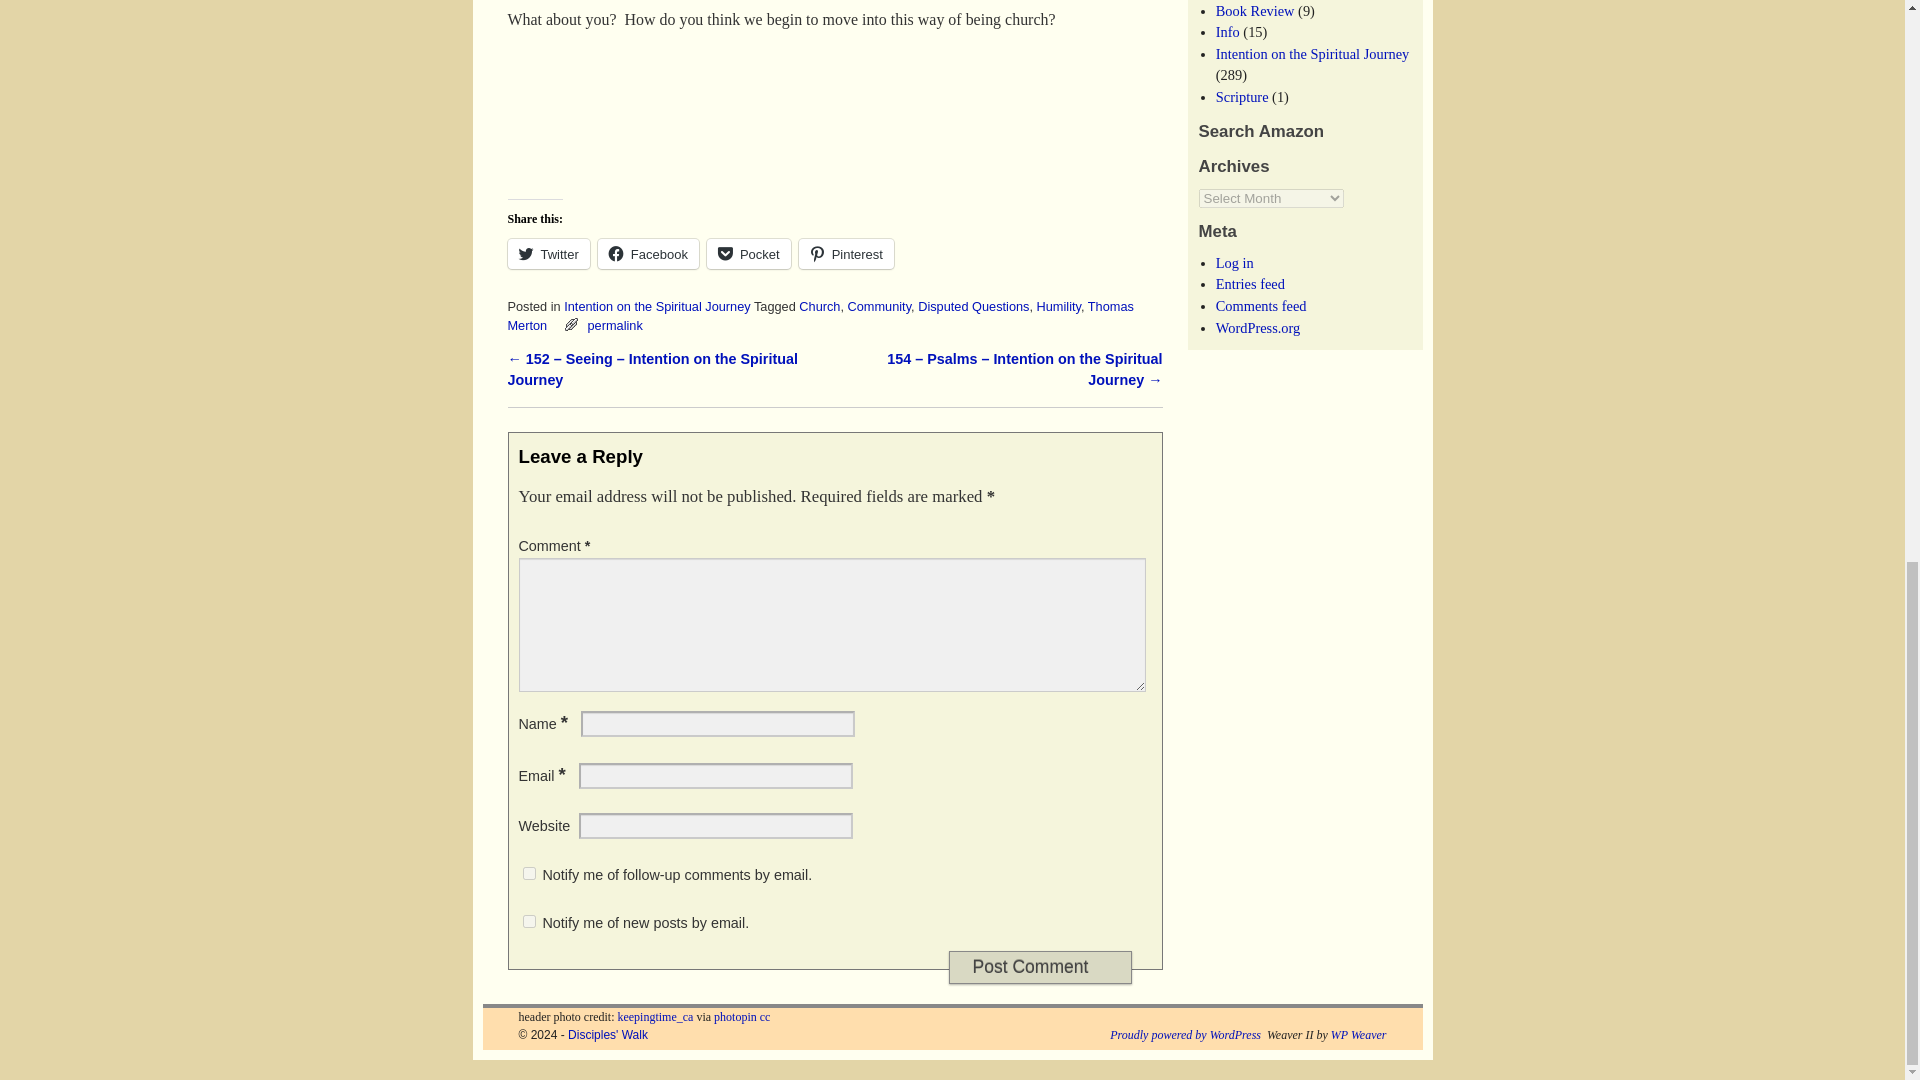 Image resolution: width=1920 pixels, height=1080 pixels. I want to click on Click to share on Pinterest, so click(846, 253).